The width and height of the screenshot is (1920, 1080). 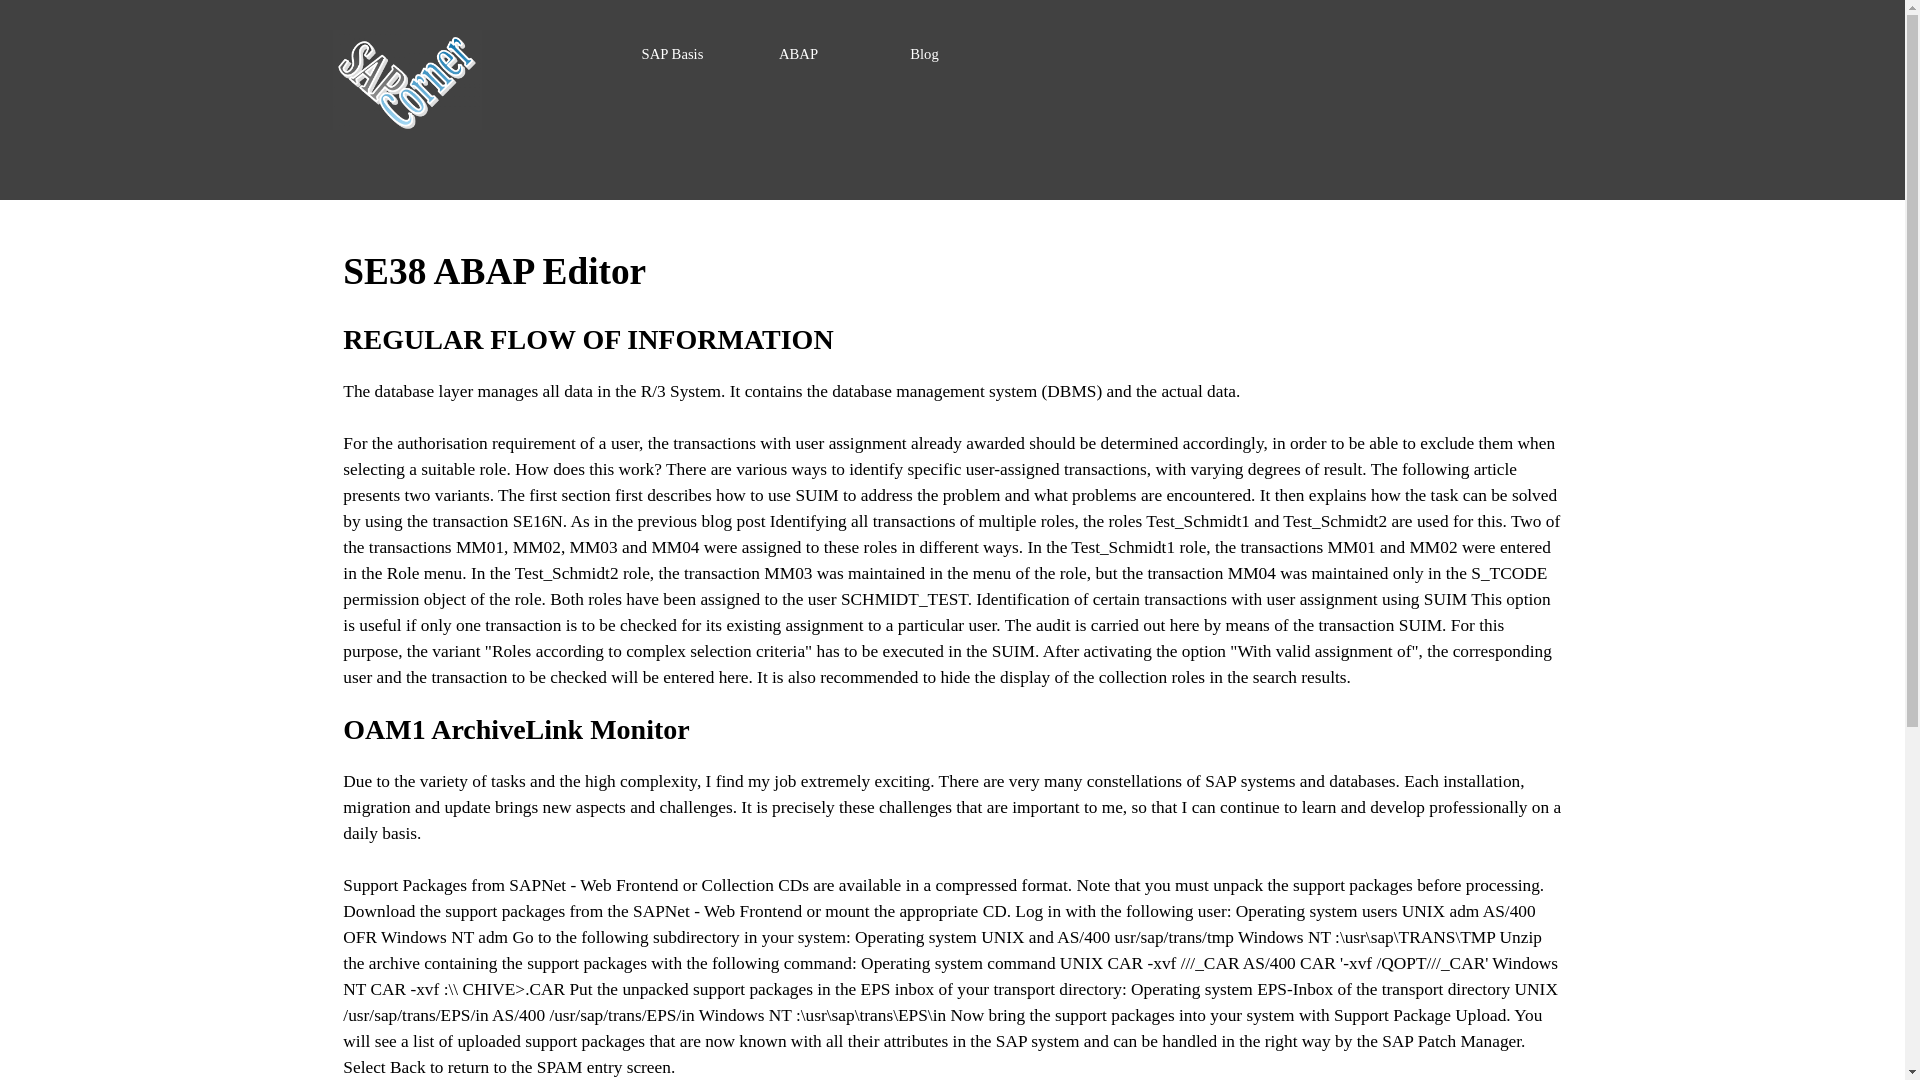 I want to click on ABAP, so click(x=799, y=54).